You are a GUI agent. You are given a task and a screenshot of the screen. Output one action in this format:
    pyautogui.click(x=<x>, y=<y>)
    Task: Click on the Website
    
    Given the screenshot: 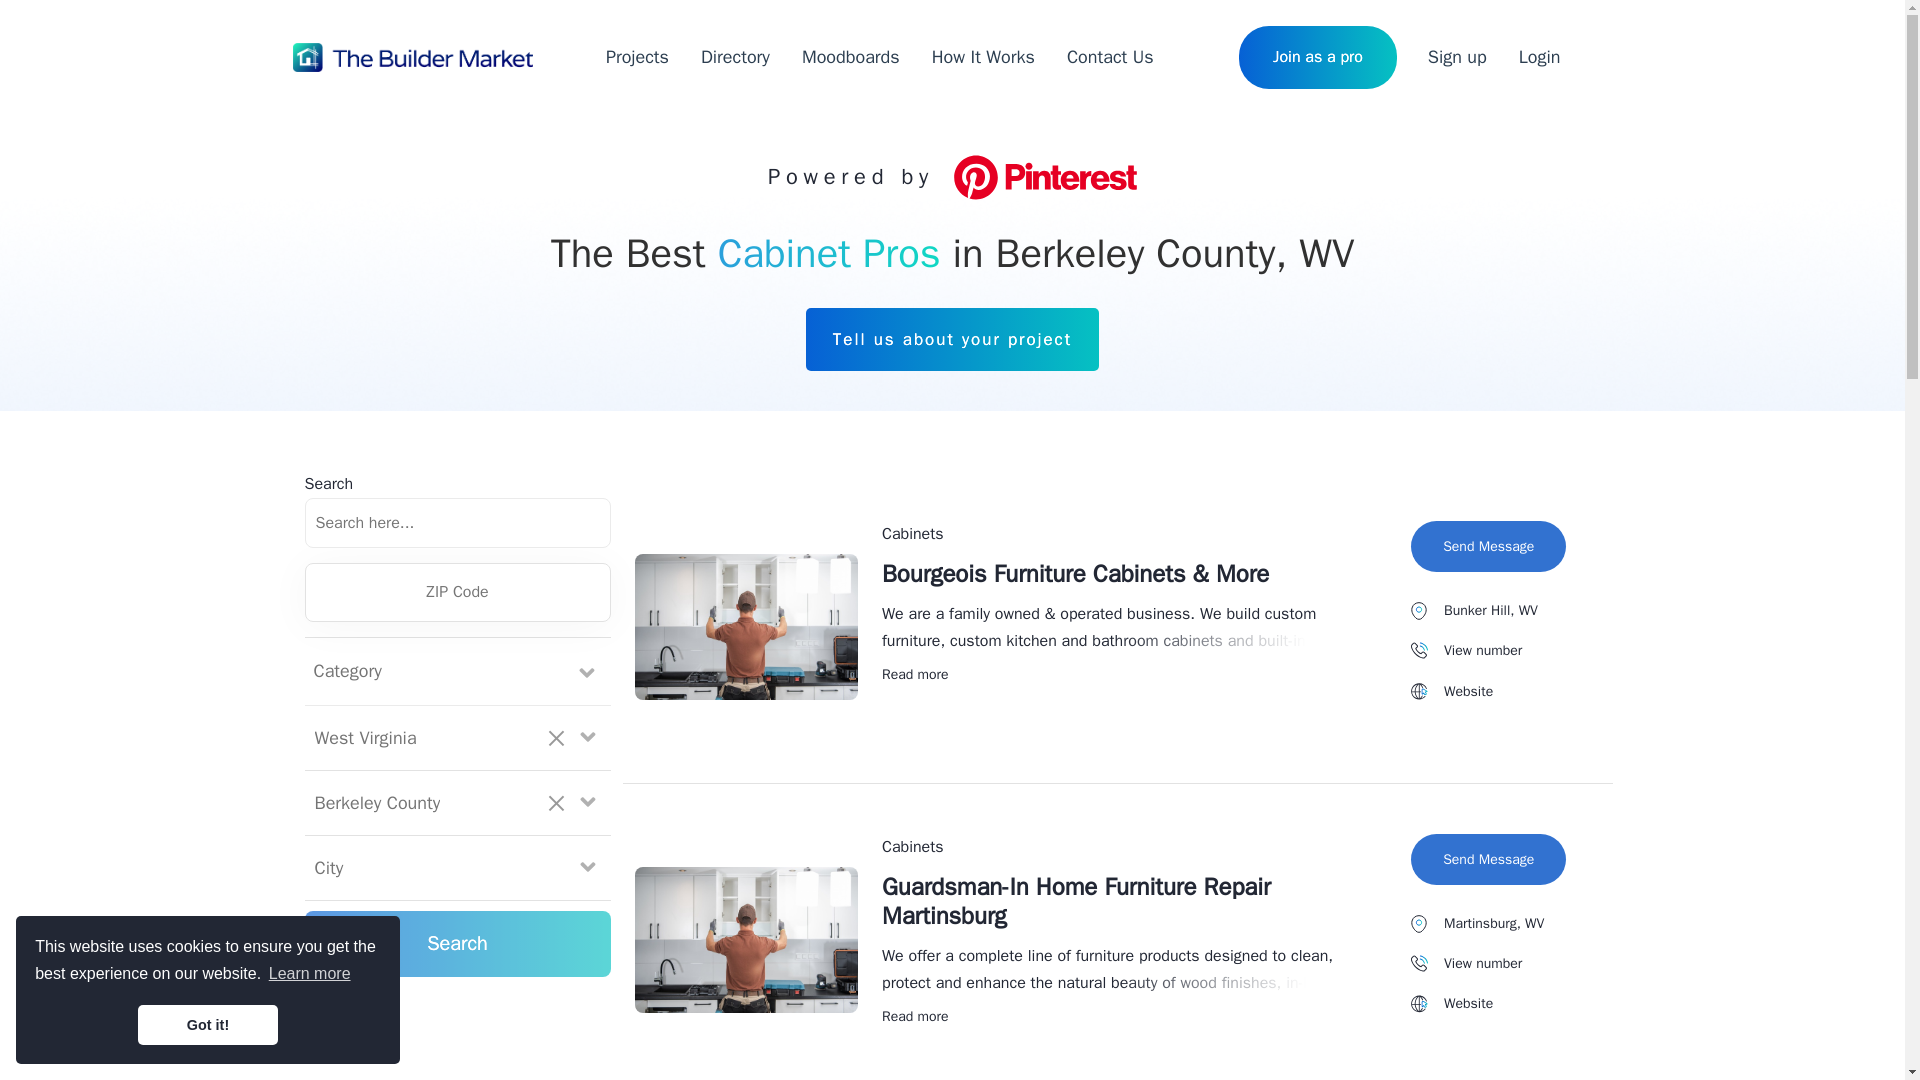 What is the action you would take?
    pyautogui.click(x=1451, y=692)
    